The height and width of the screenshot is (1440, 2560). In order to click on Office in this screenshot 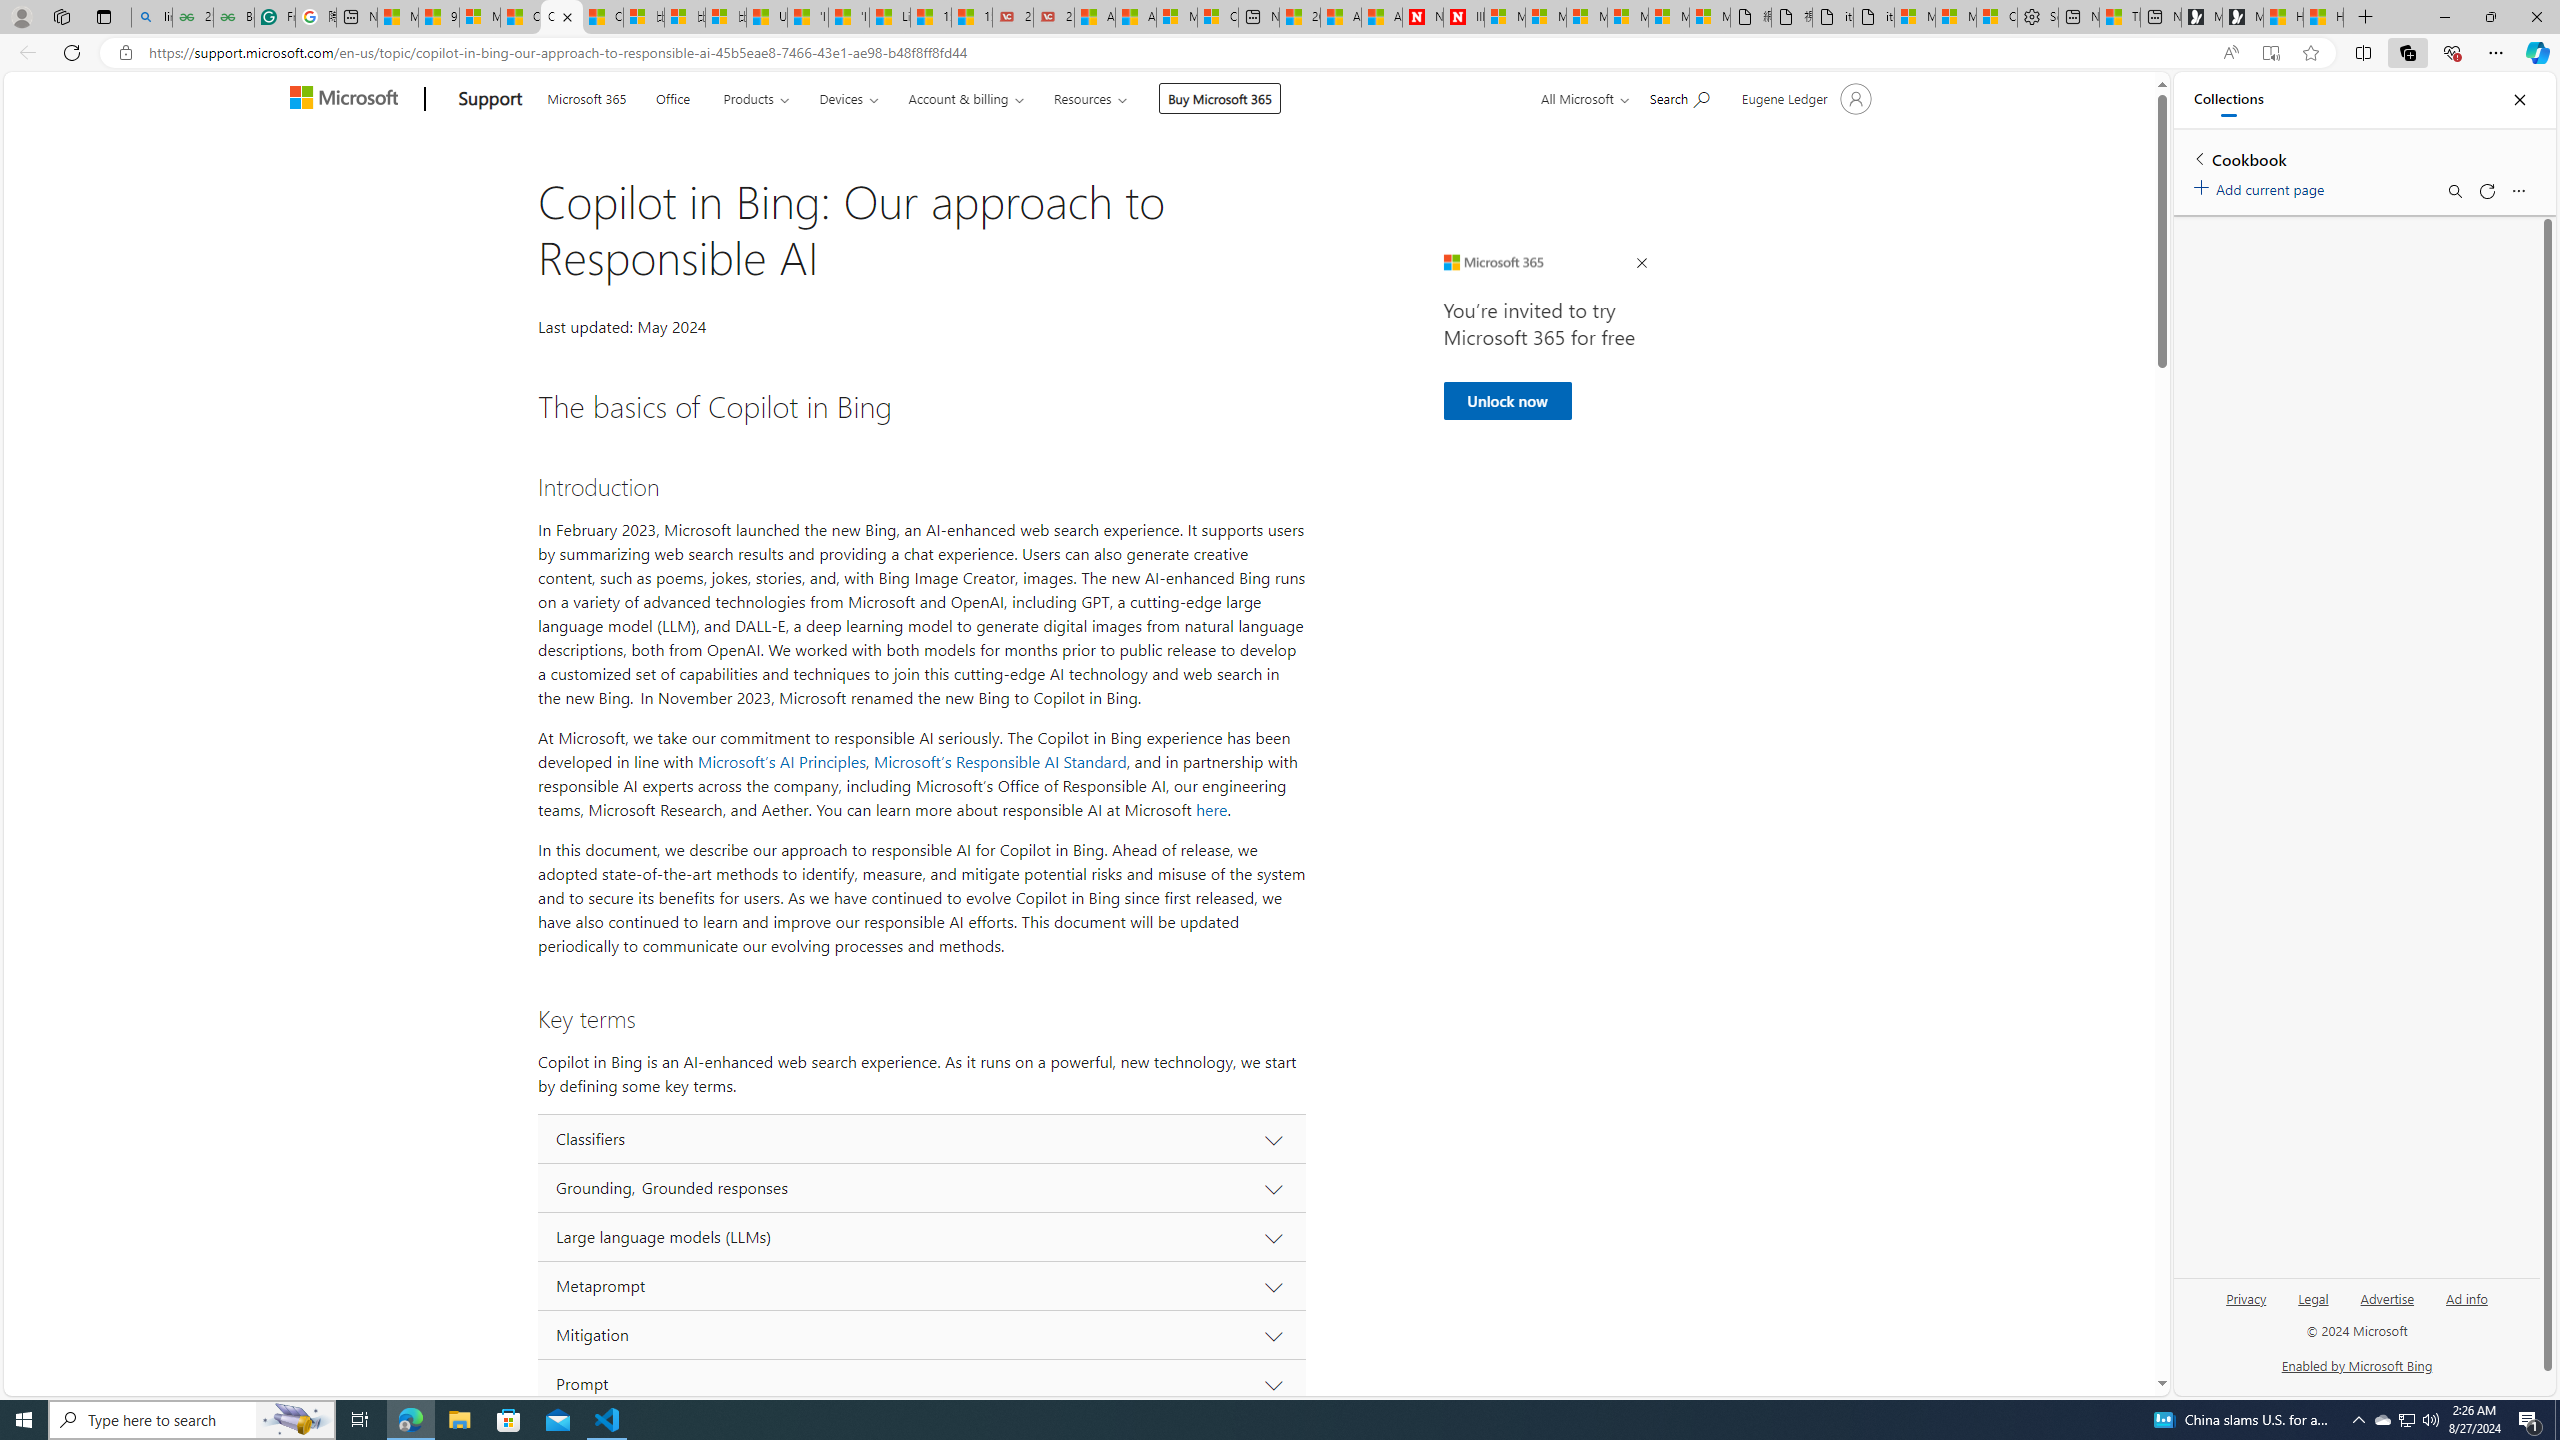, I will do `click(673, 96)`.